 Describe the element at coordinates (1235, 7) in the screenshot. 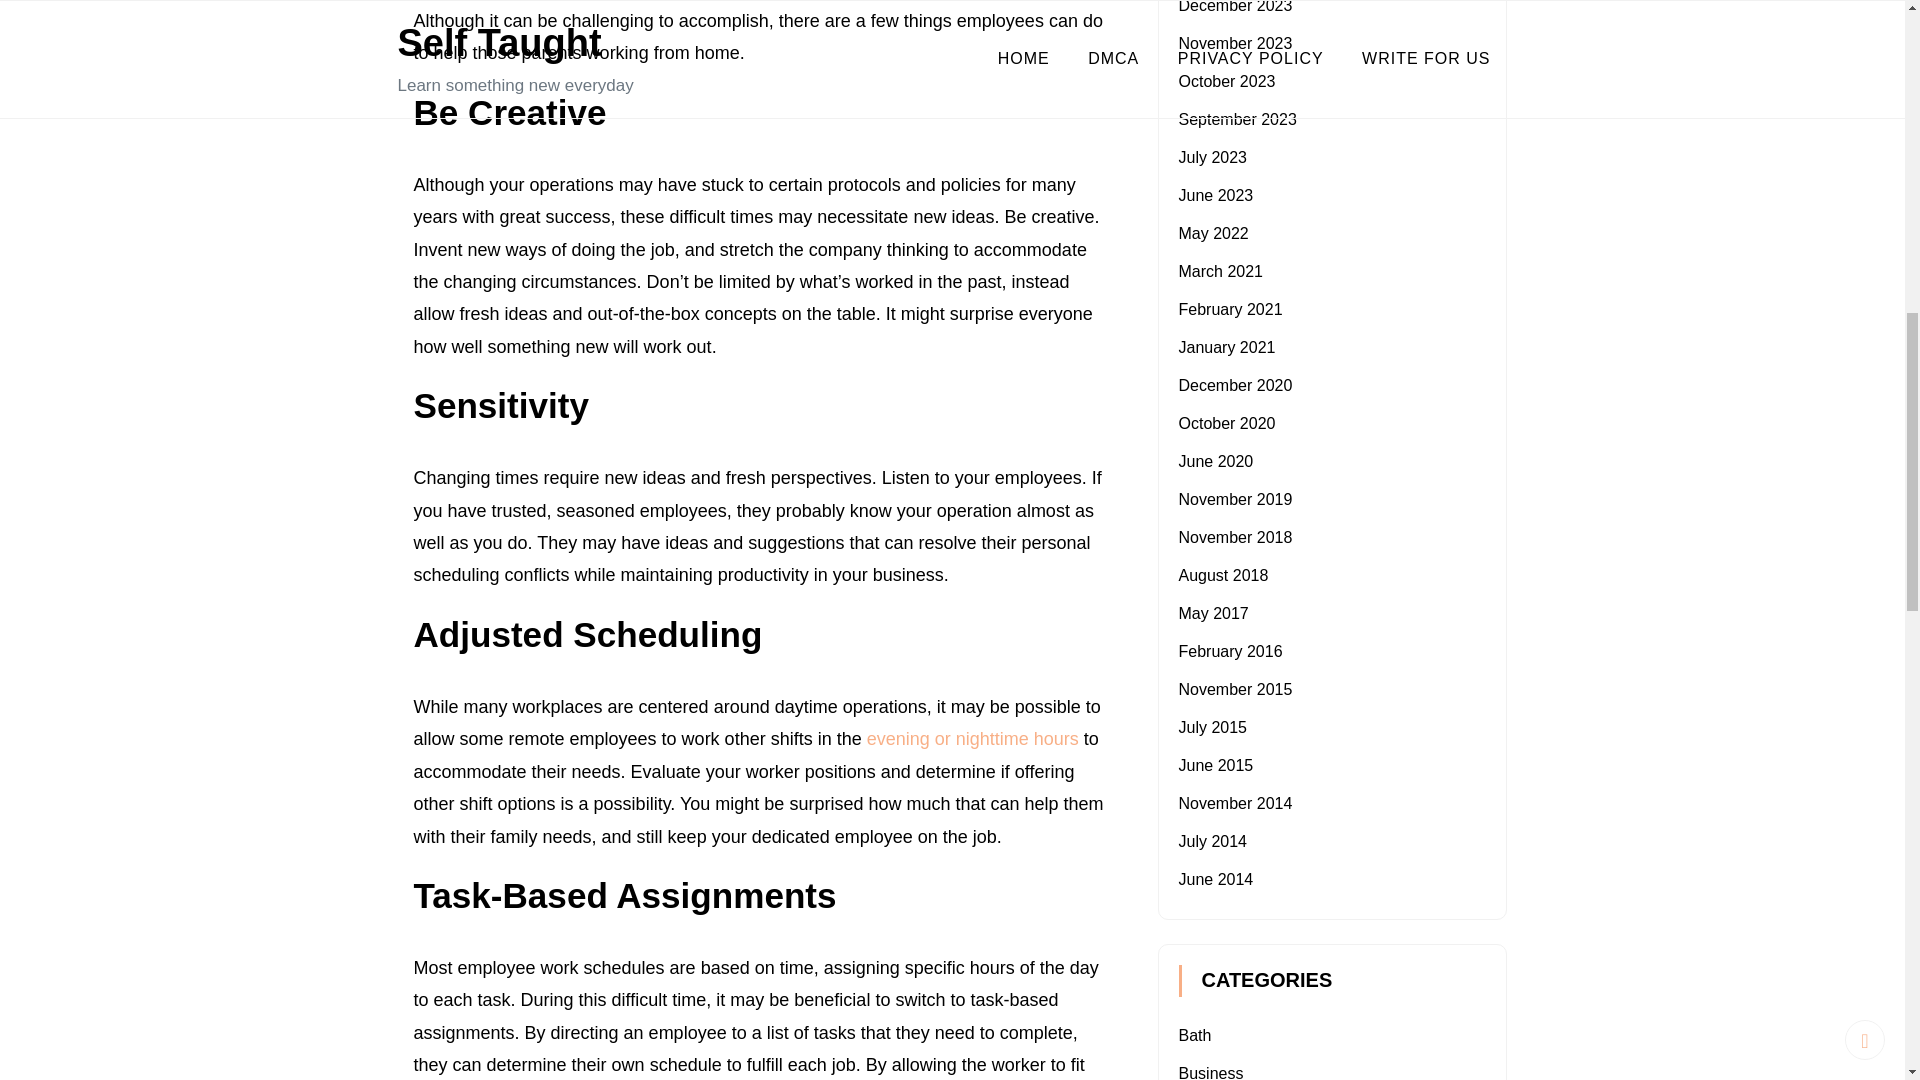

I see `December 2023` at that location.